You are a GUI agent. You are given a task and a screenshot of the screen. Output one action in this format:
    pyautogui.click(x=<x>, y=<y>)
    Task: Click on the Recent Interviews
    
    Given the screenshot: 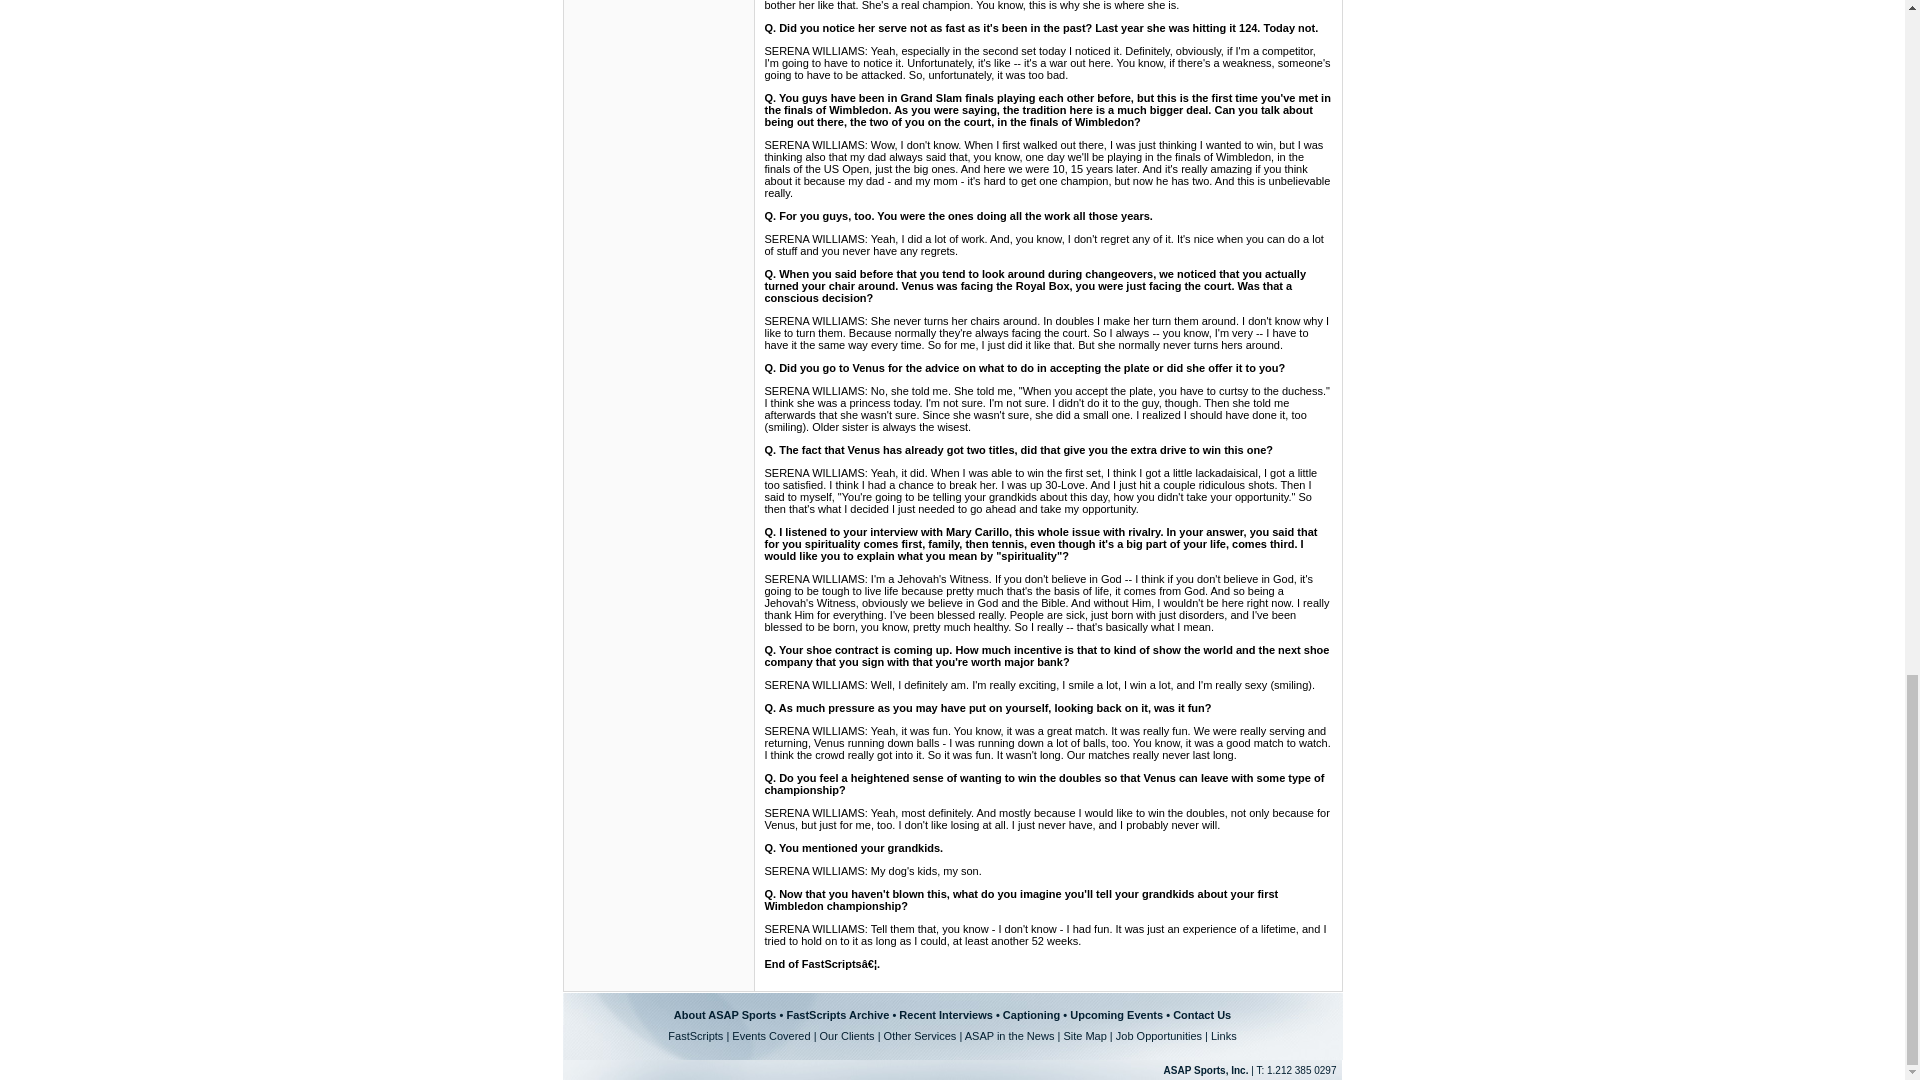 What is the action you would take?
    pyautogui.click(x=945, y=1014)
    